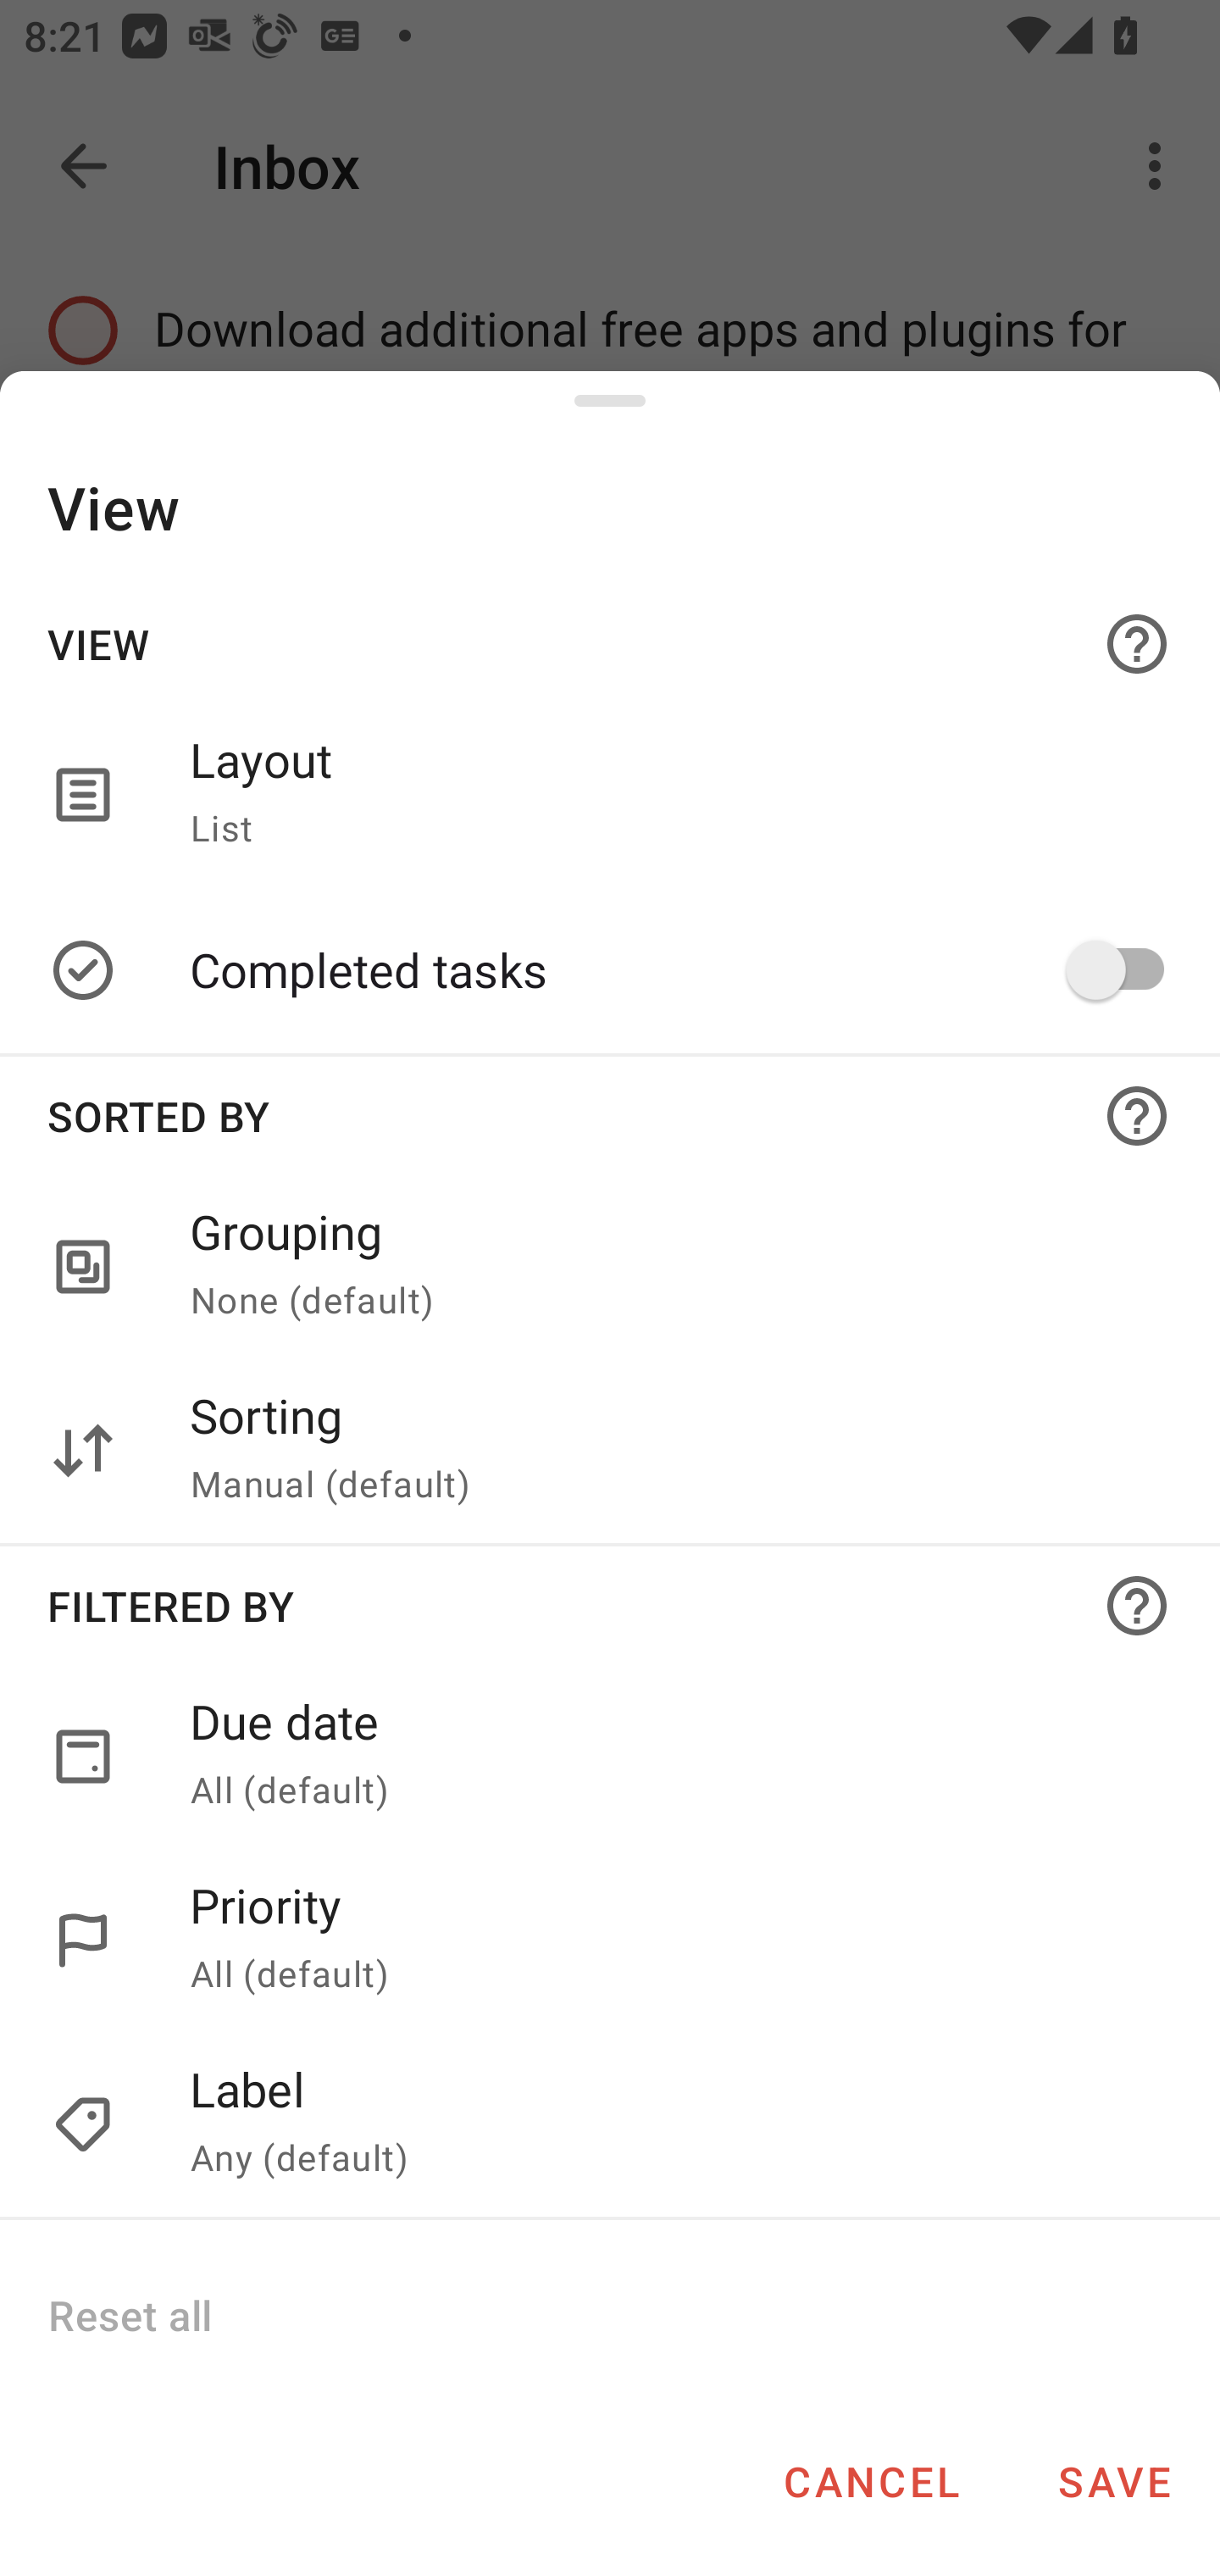 The height and width of the screenshot is (2576, 1220). Describe the element at coordinates (610, 1605) in the screenshot. I see `FILTERED BY` at that location.